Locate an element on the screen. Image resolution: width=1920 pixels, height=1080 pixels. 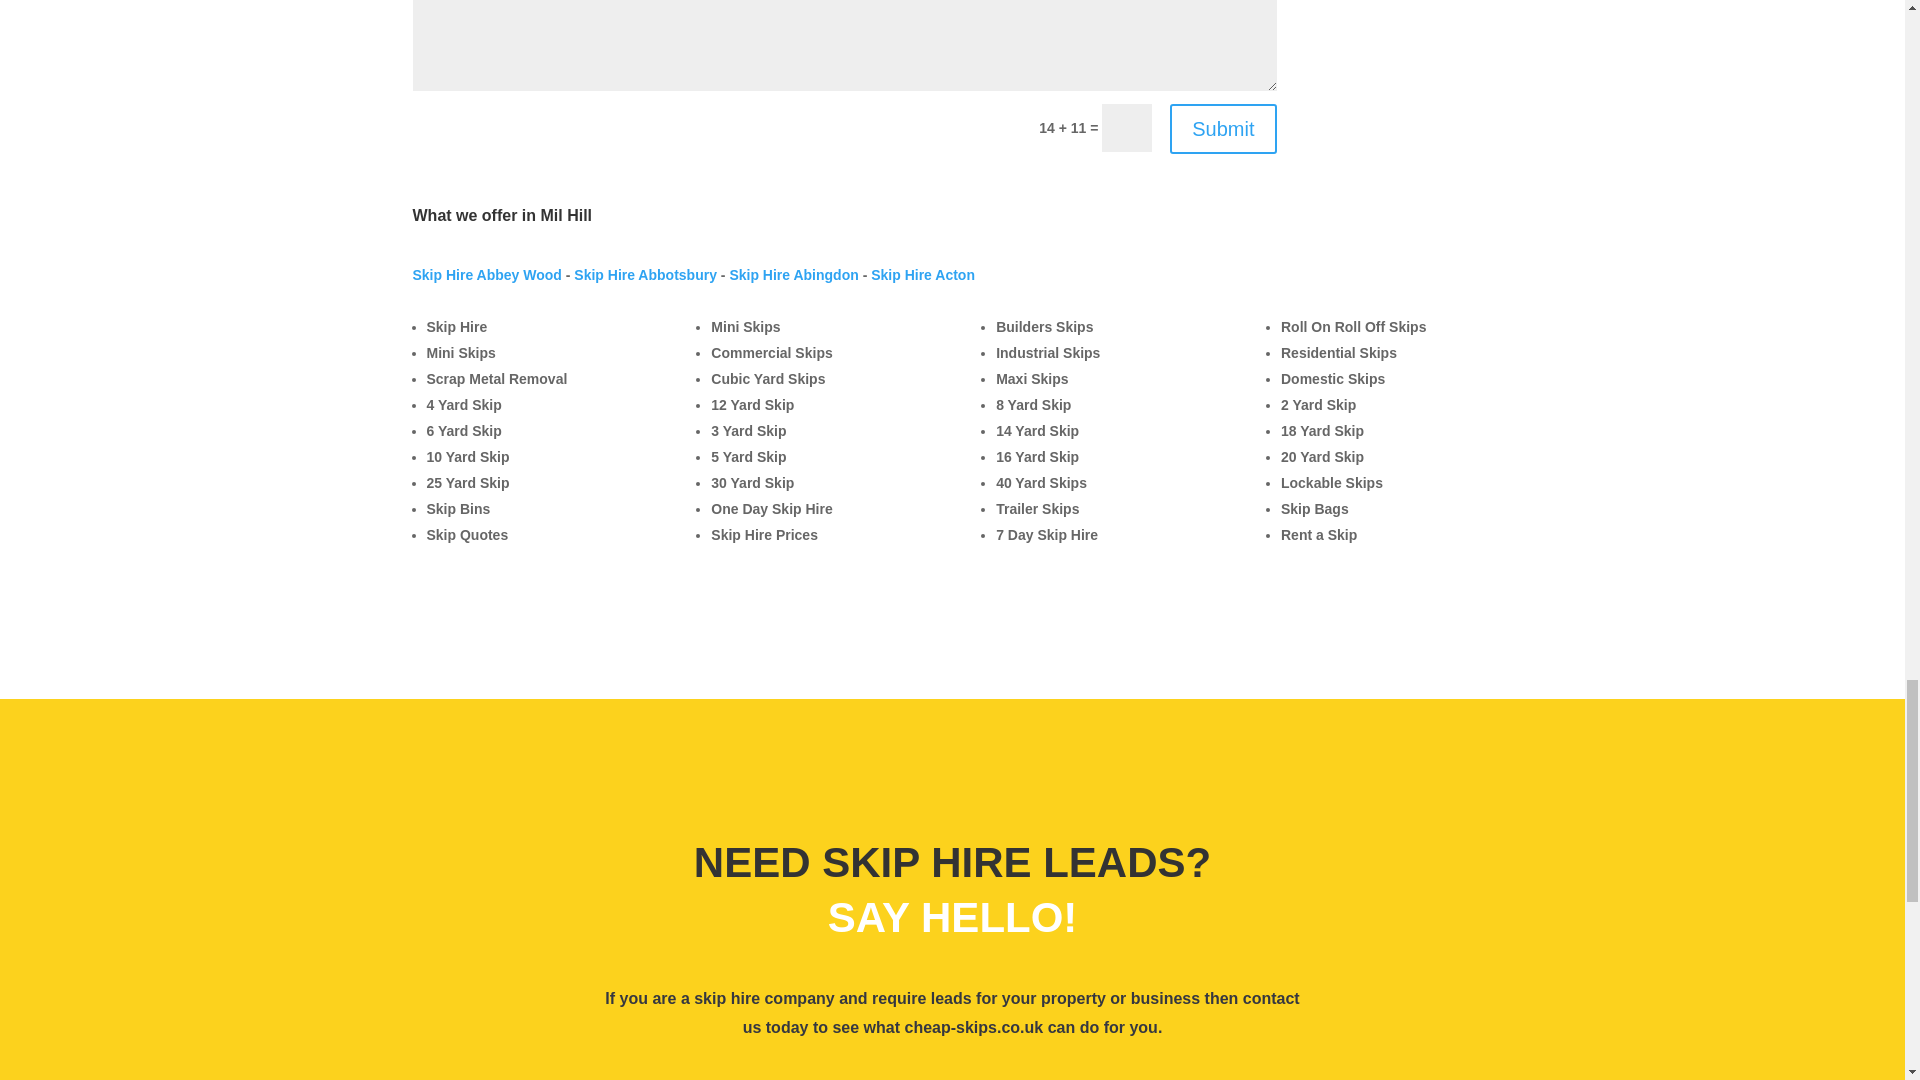
Skip Hire Abingdon is located at coordinates (794, 274).